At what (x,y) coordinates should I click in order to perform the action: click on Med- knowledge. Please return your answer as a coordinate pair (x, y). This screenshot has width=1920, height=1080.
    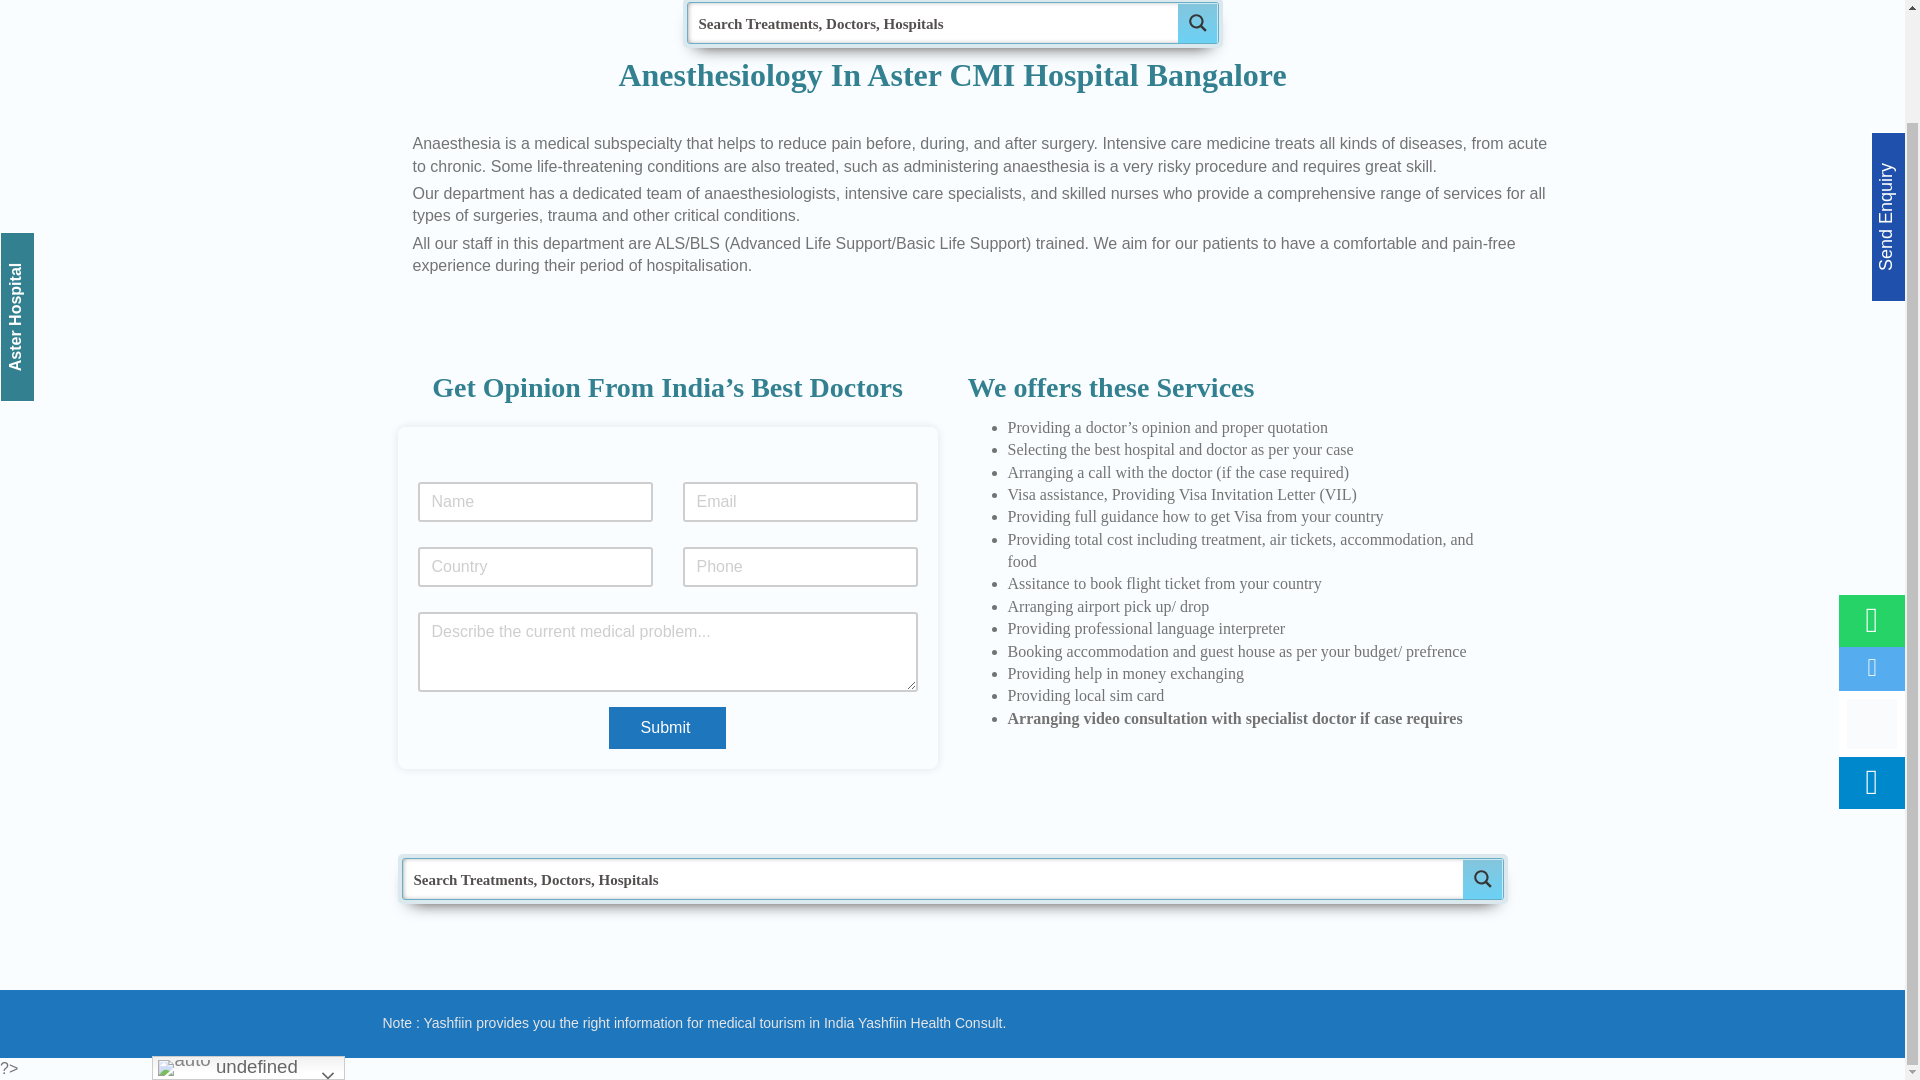
    Looking at the image, I should click on (1689, 96).